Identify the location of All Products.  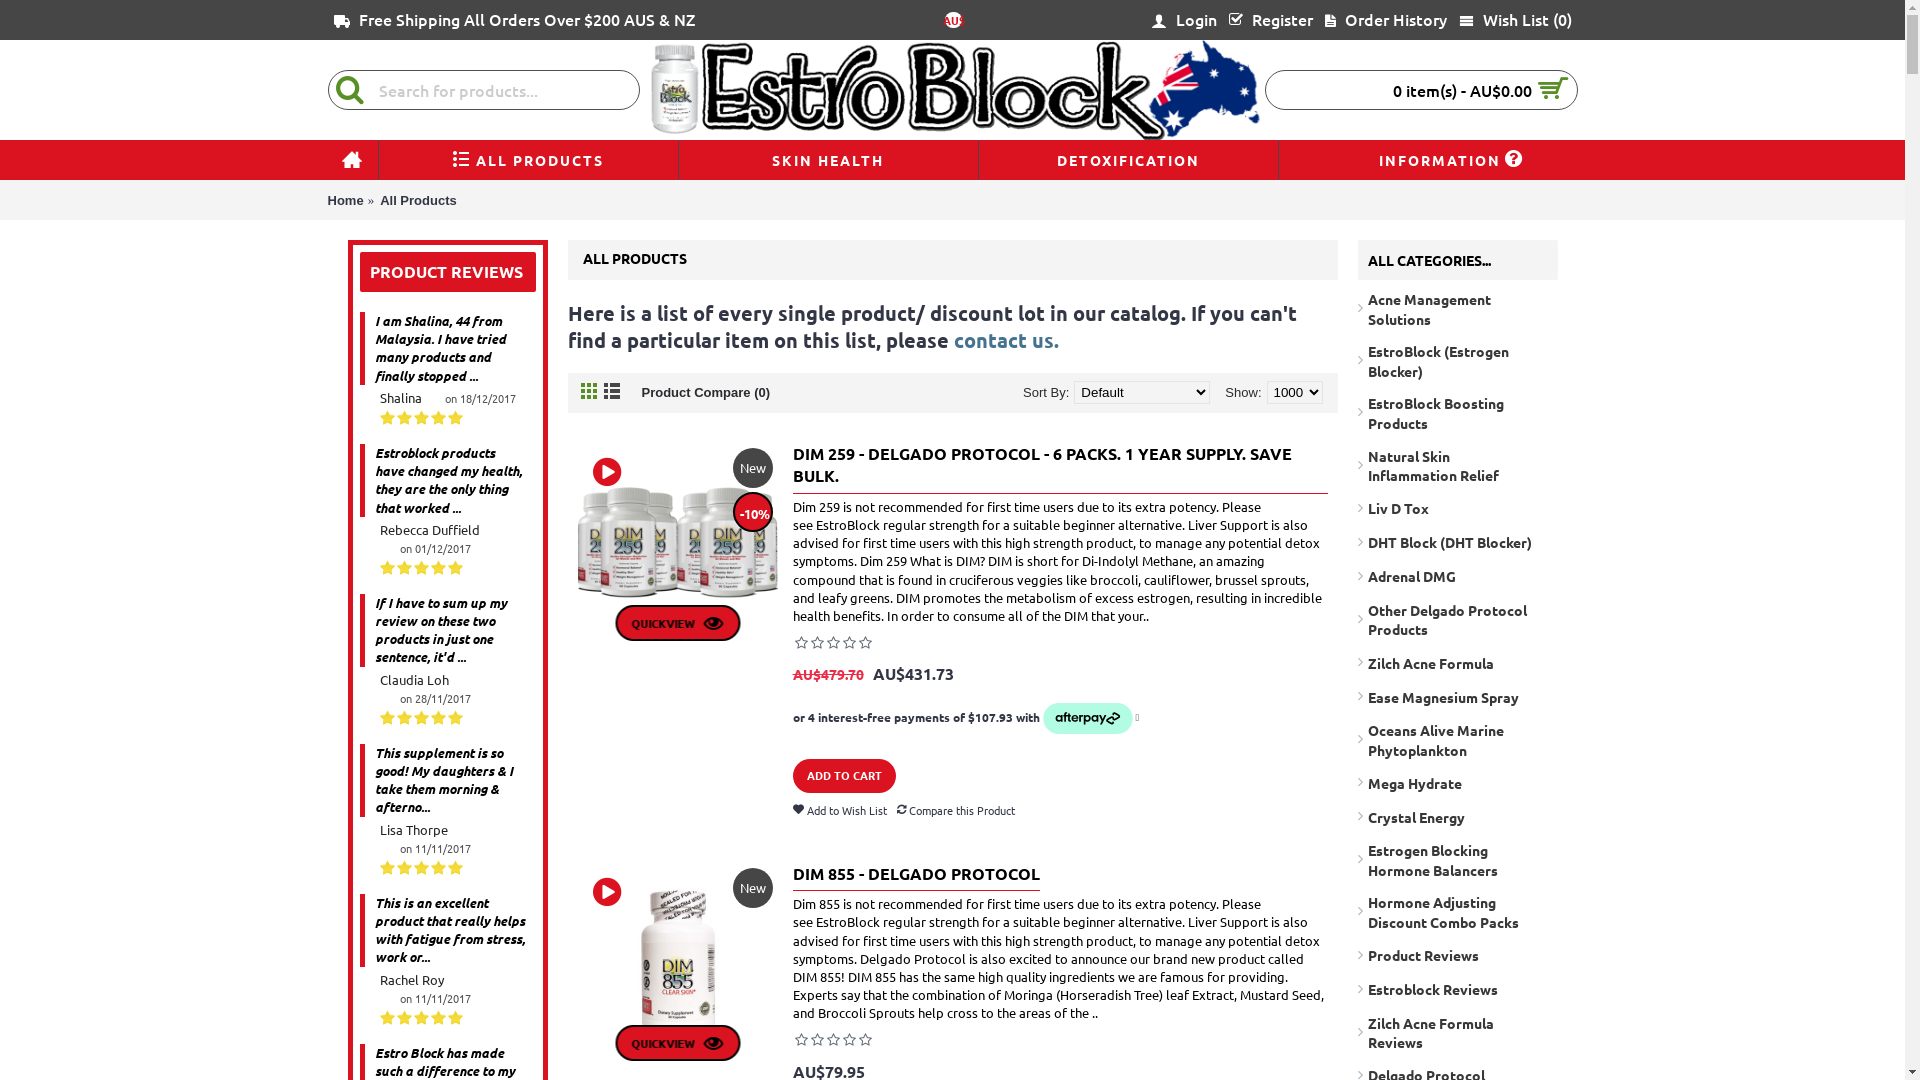
(418, 201).